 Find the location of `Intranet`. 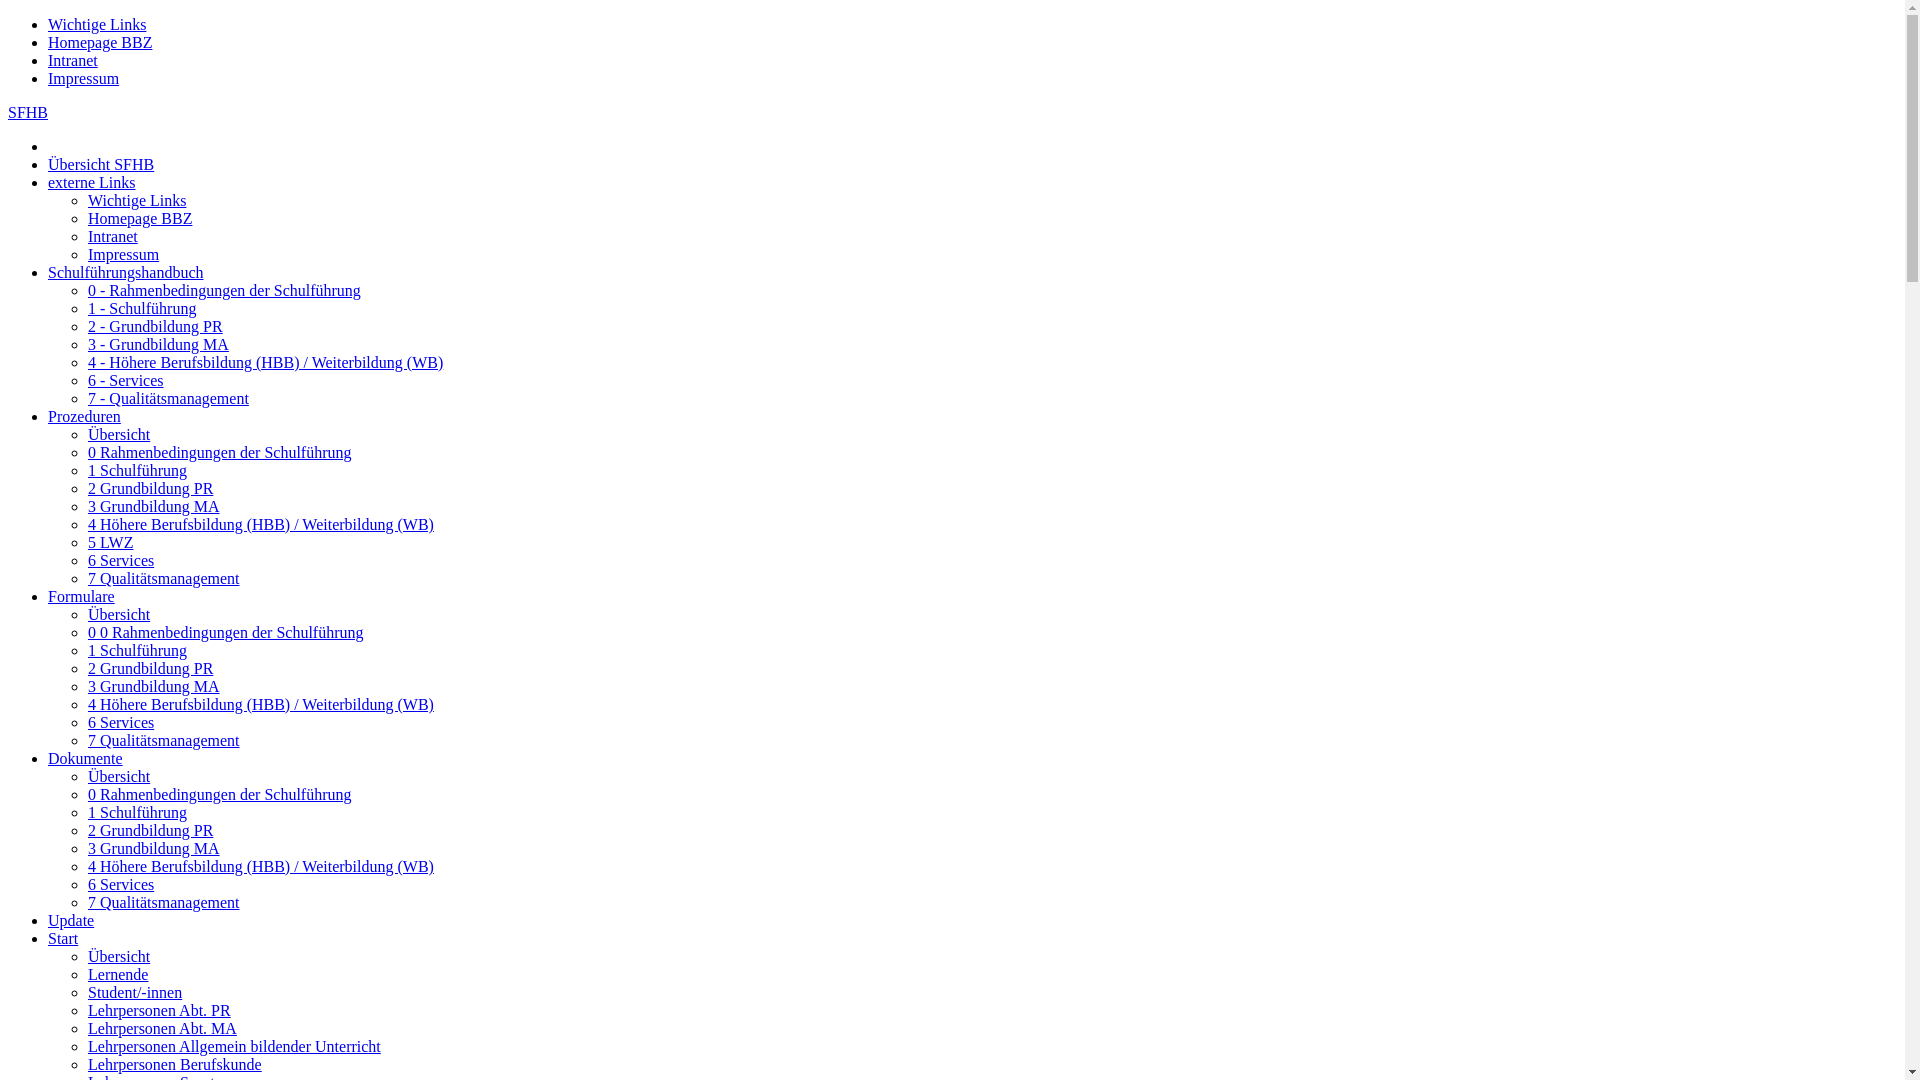

Intranet is located at coordinates (113, 236).